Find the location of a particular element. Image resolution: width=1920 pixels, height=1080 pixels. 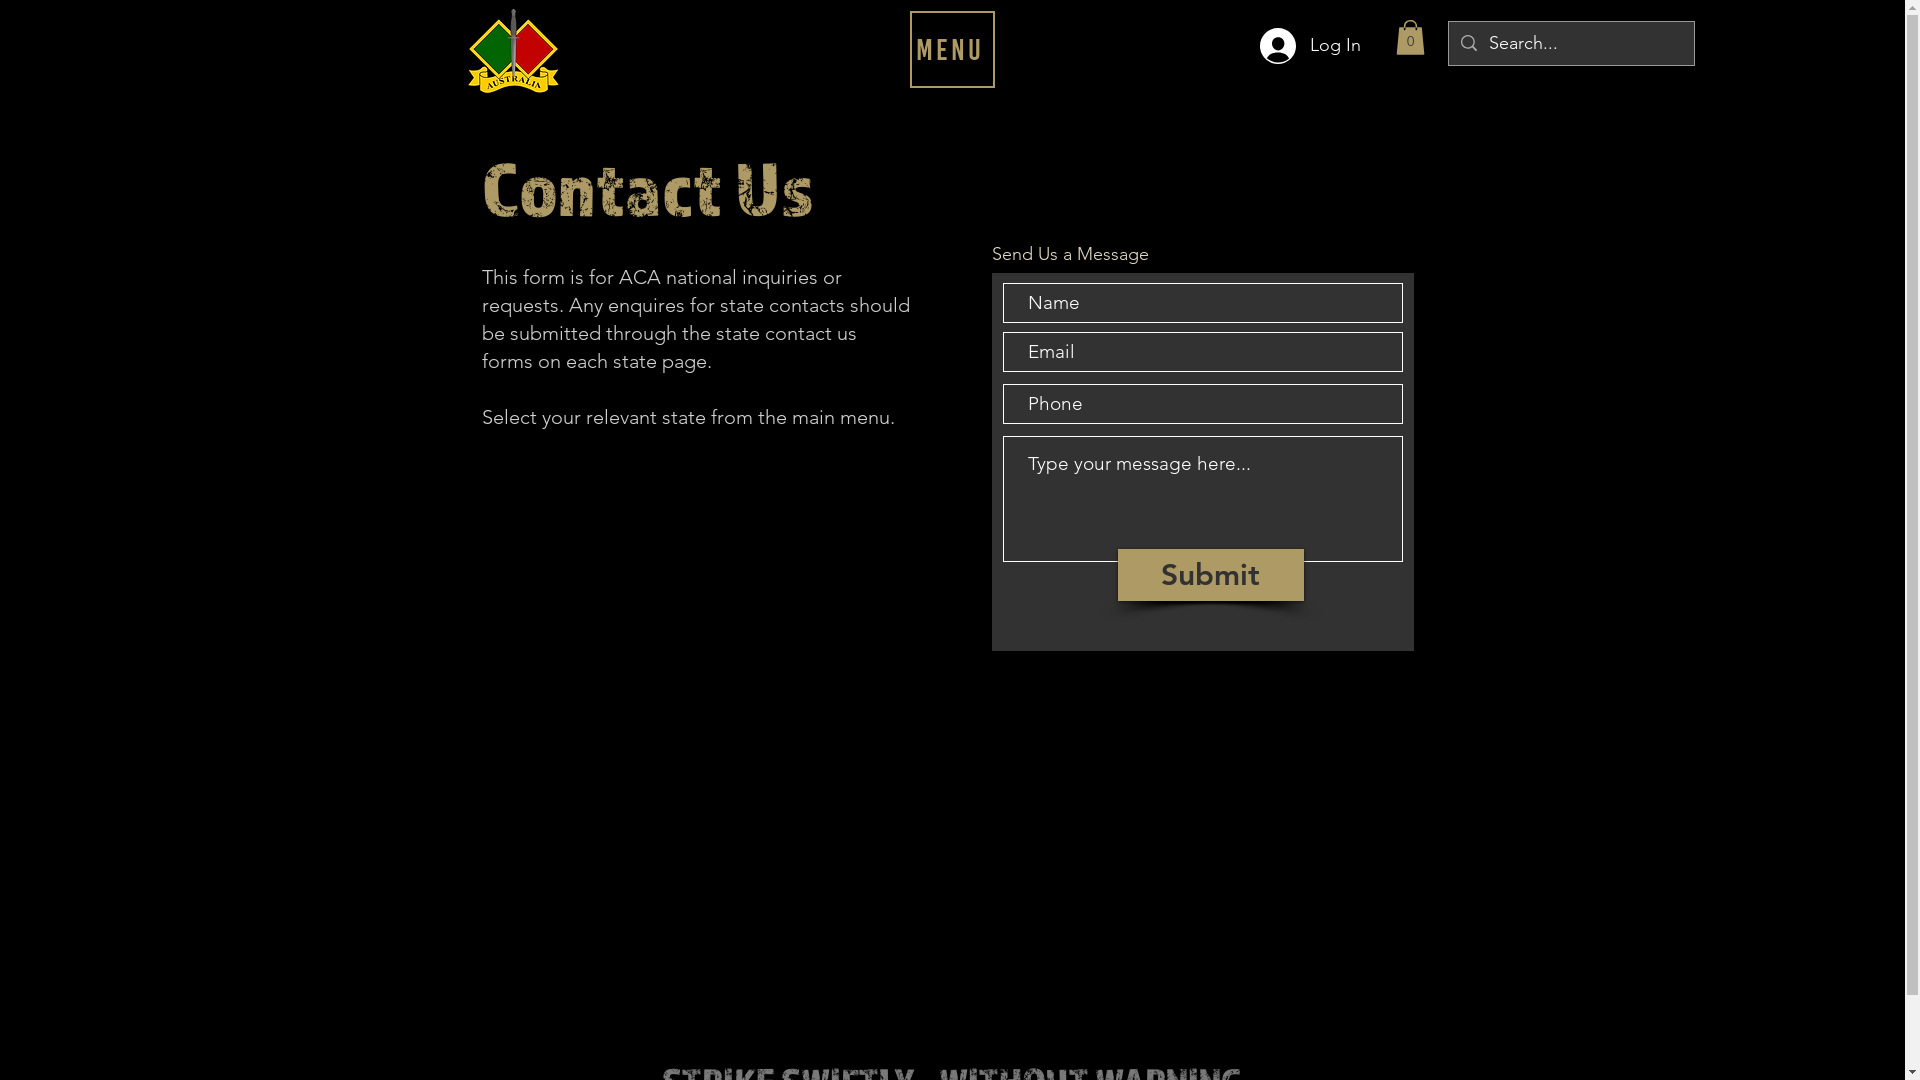

Submit is located at coordinates (1211, 575).